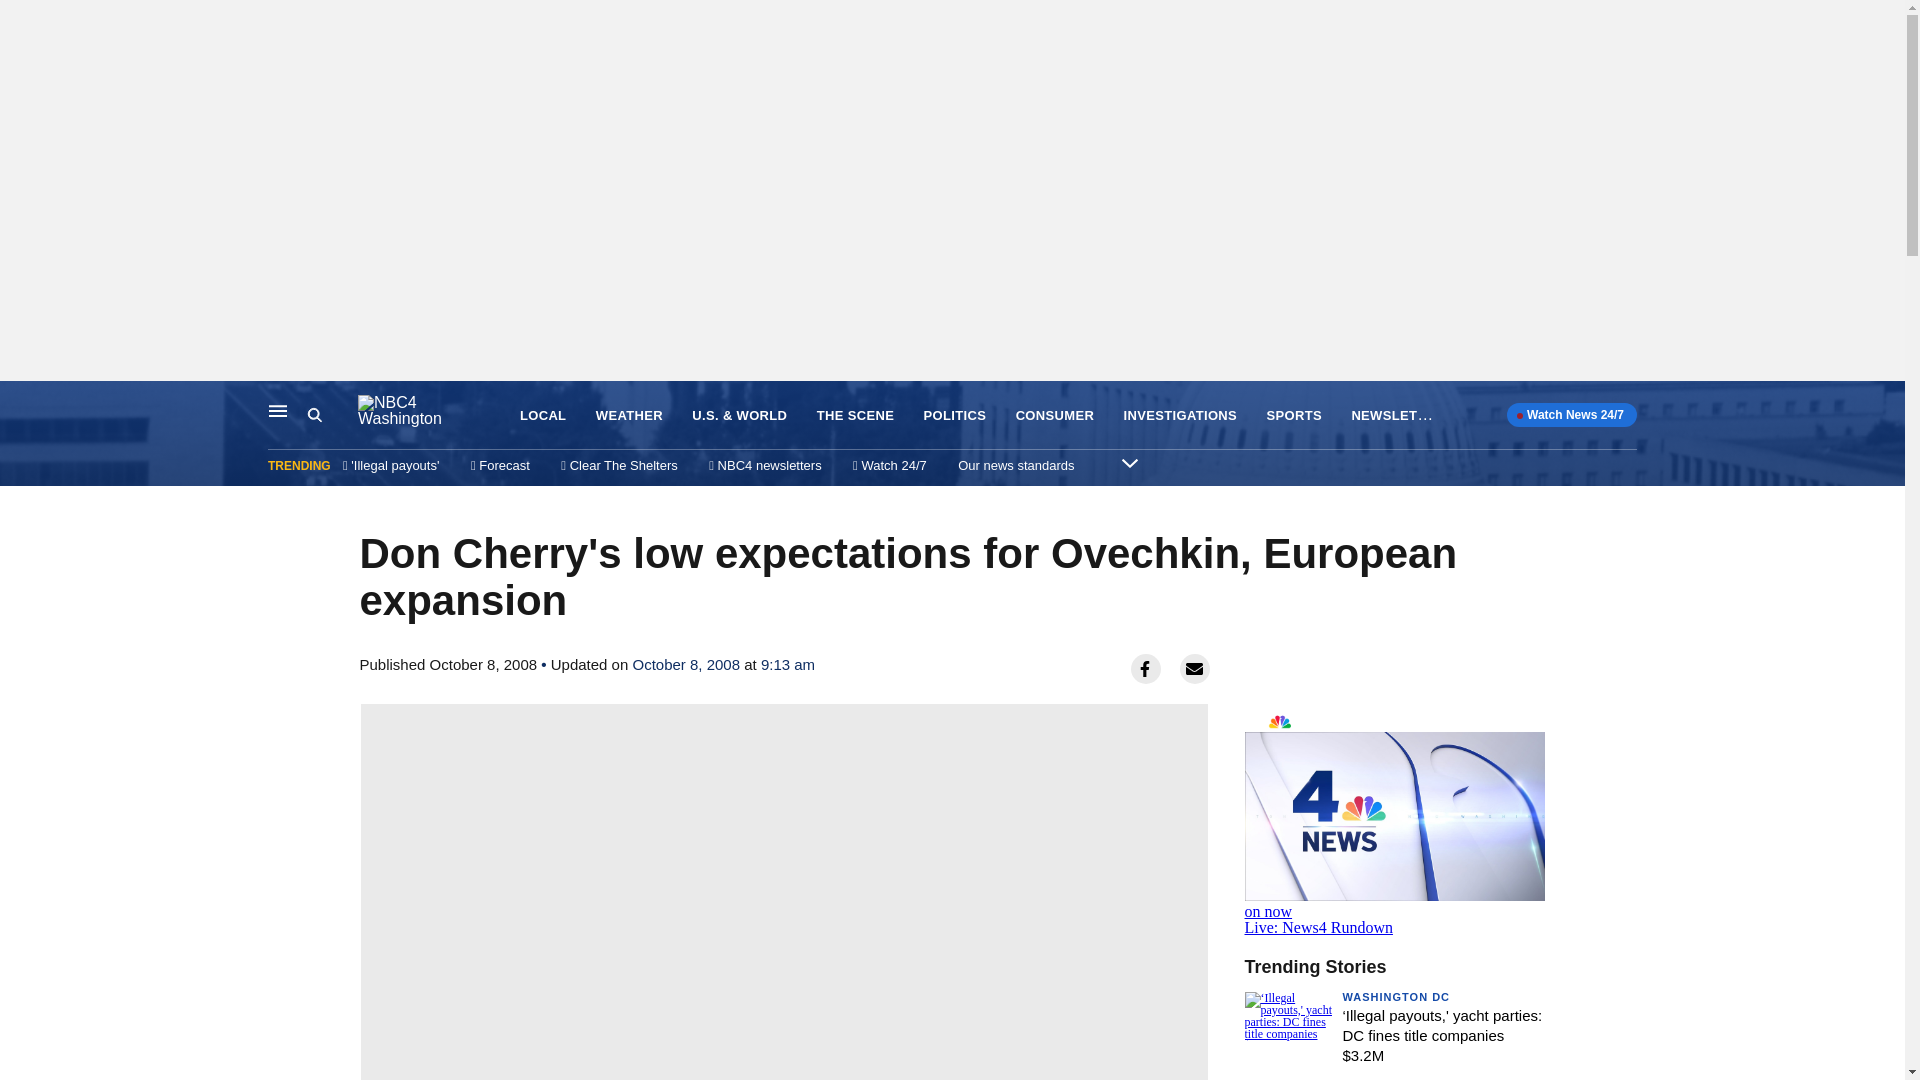 This screenshot has width=1920, height=1080. I want to click on NEWSLETTERS, so click(1402, 414).